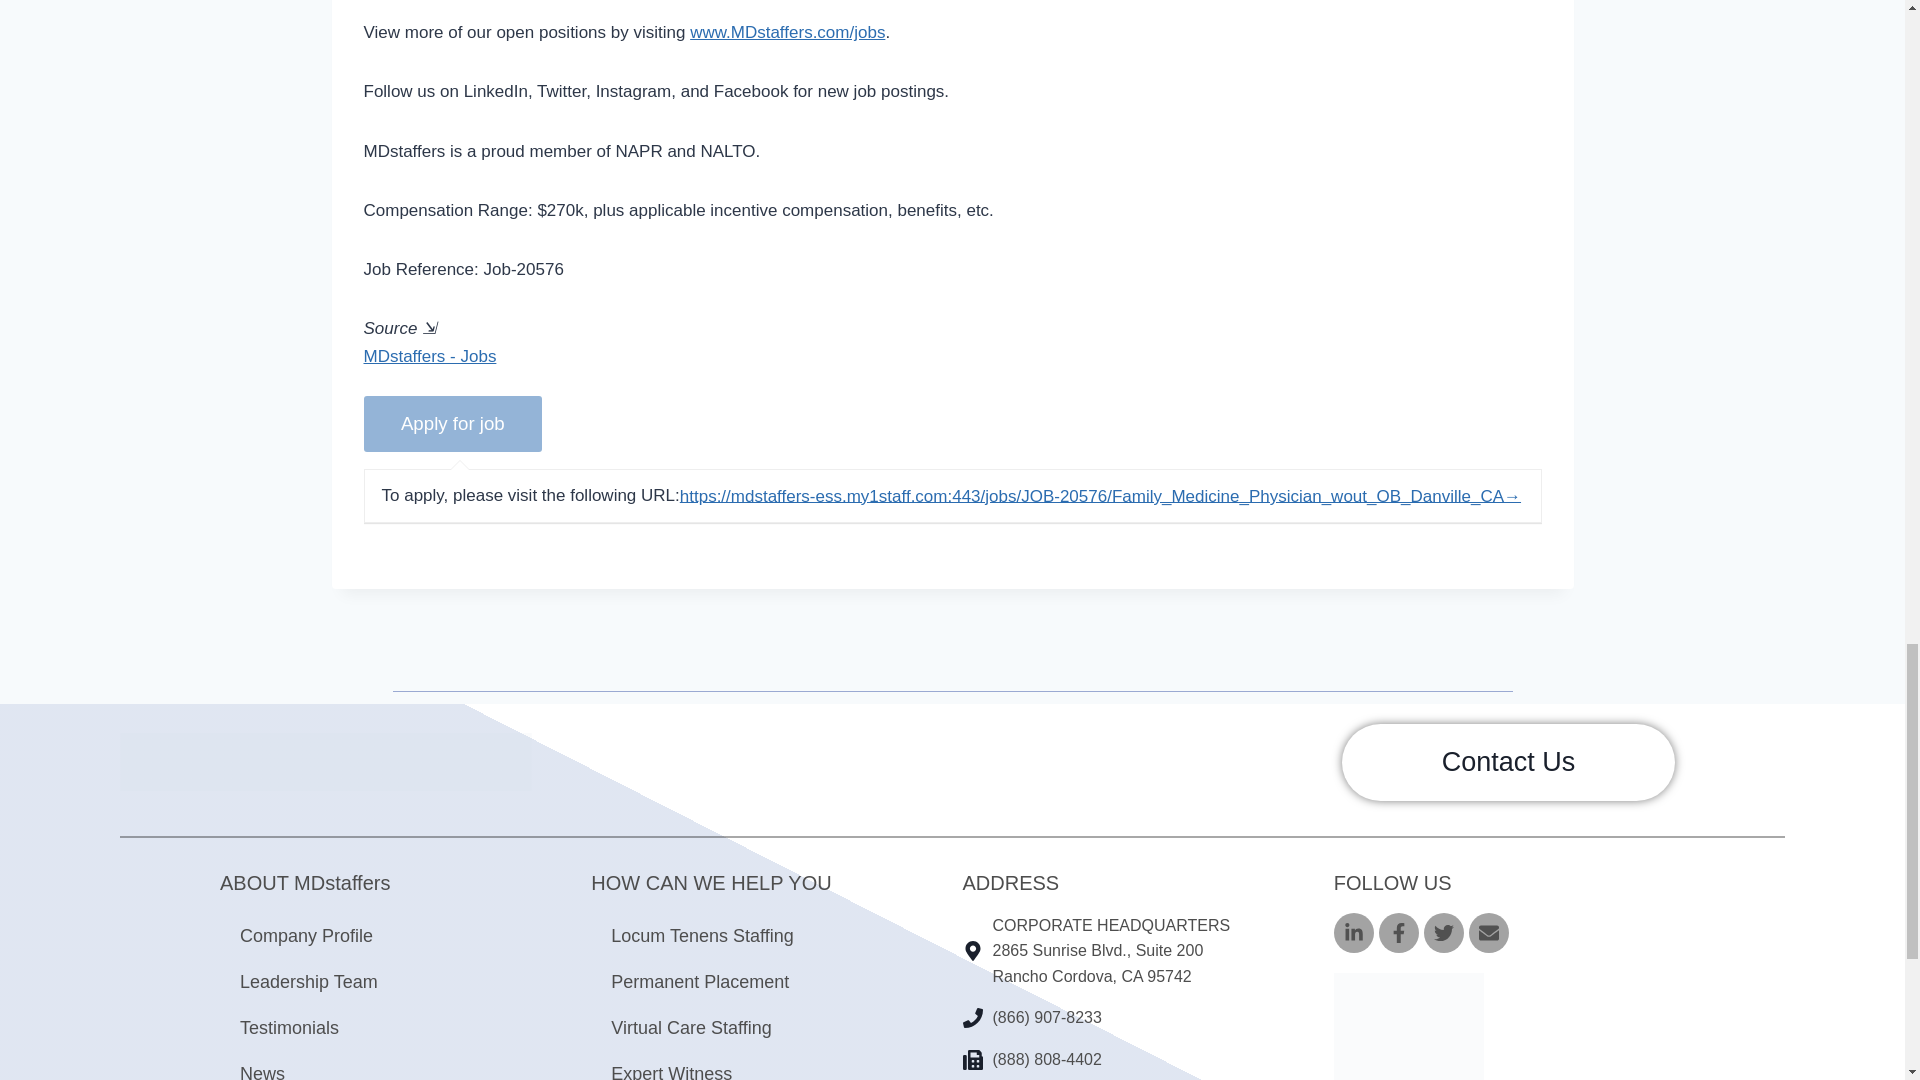  Describe the element at coordinates (454, 424) in the screenshot. I see `Apply for job` at that location.